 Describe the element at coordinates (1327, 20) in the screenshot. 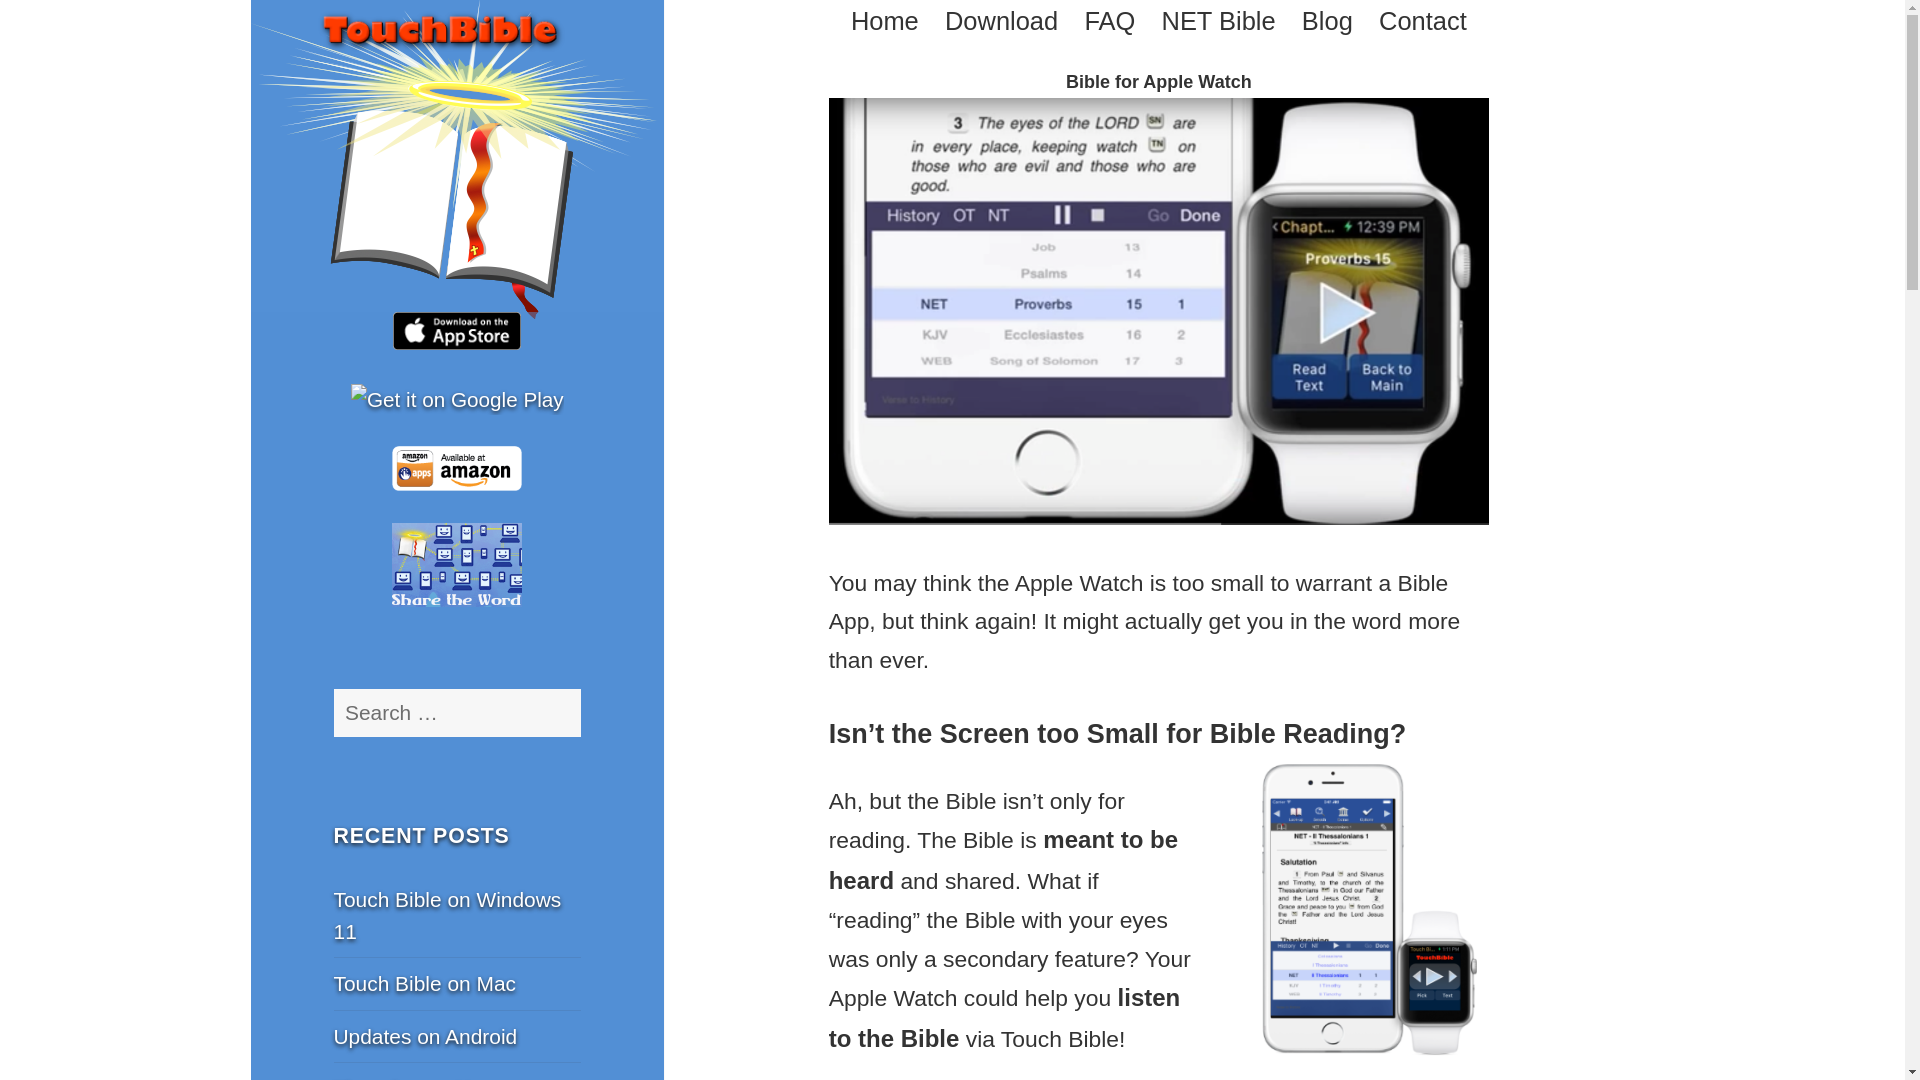

I see `Blog` at that location.